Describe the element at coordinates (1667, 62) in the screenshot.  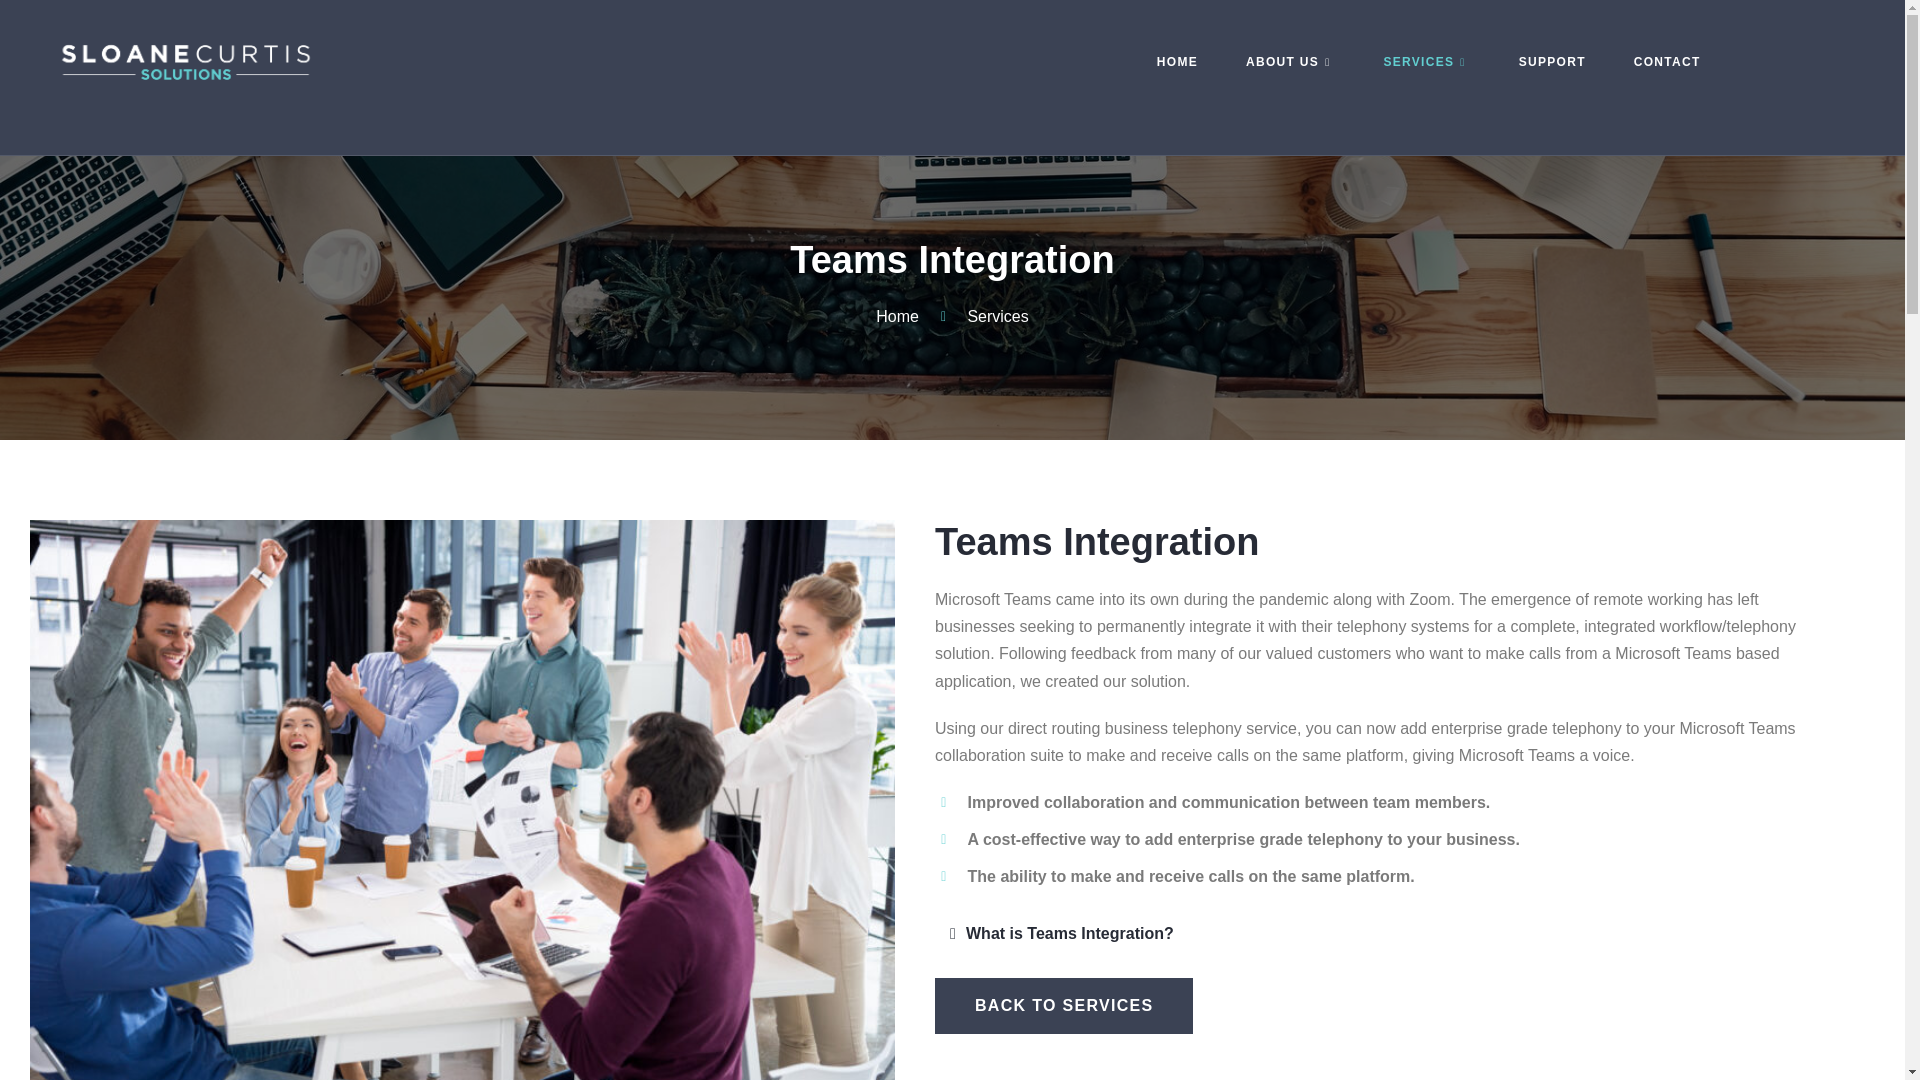
I see `CONTACT` at that location.